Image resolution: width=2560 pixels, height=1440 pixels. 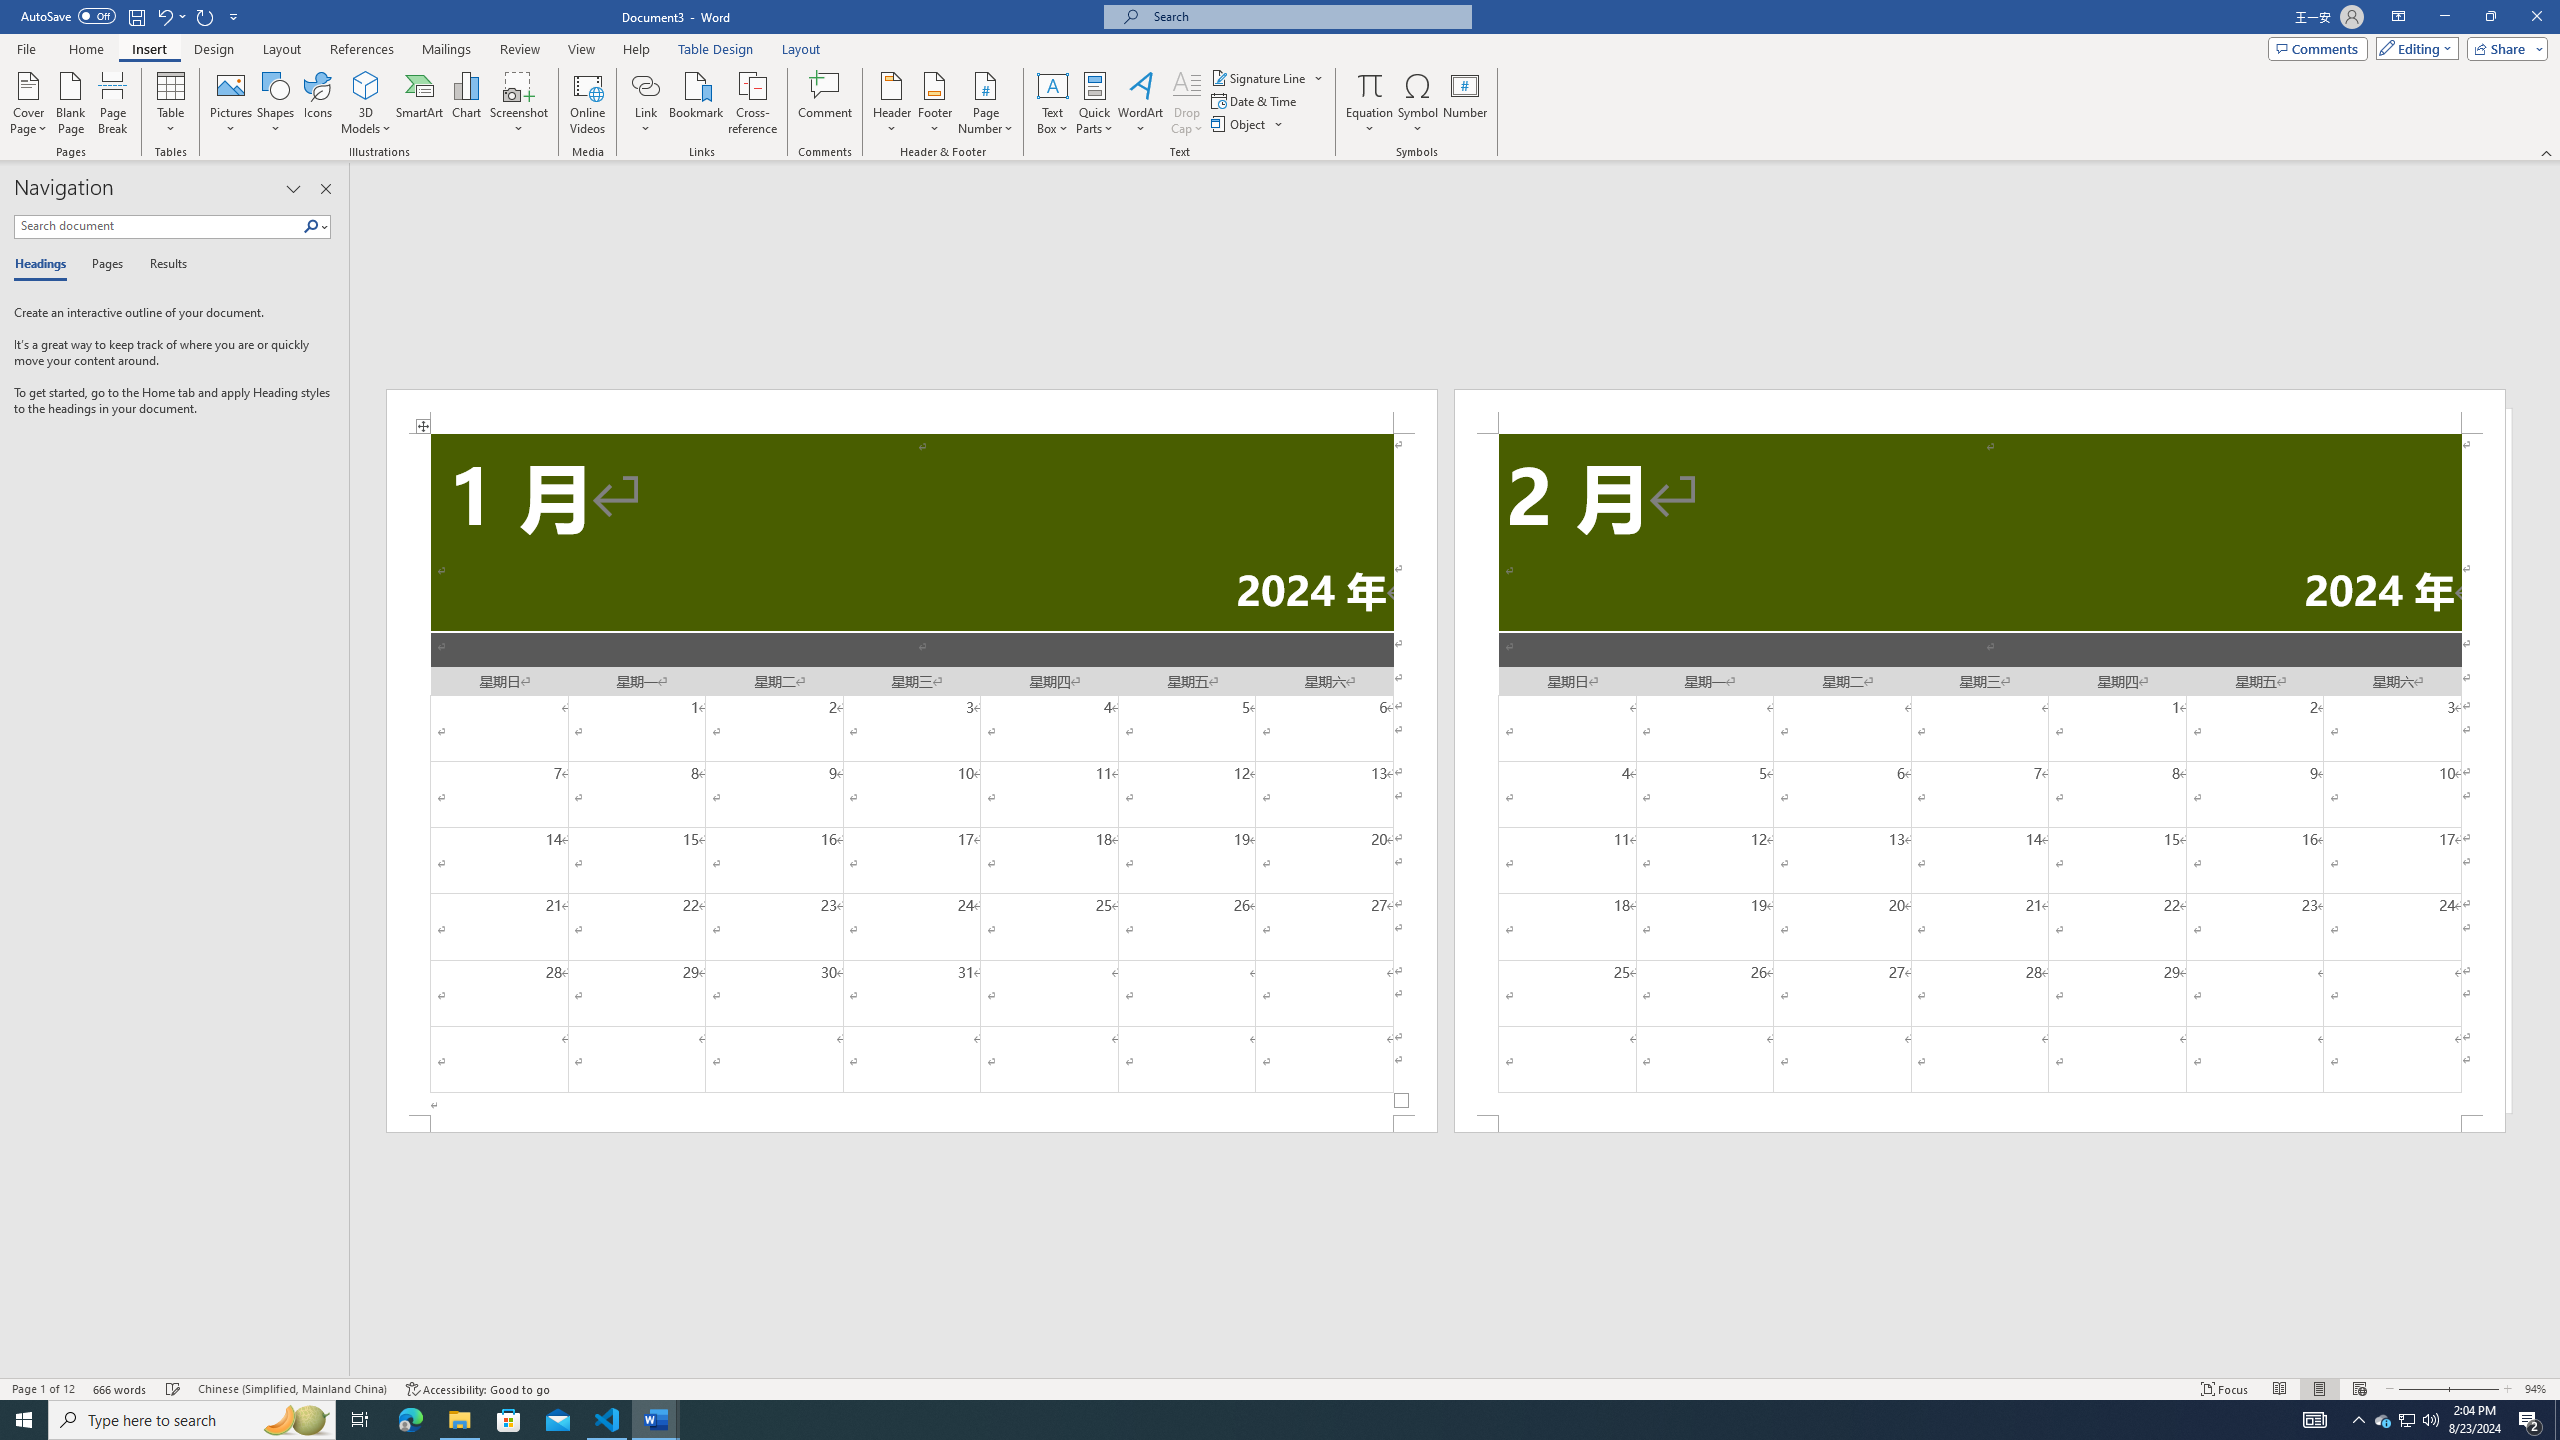 What do you see at coordinates (292, 1389) in the screenshot?
I see `Language Chinese (Simplified, Mainland China)` at bounding box center [292, 1389].